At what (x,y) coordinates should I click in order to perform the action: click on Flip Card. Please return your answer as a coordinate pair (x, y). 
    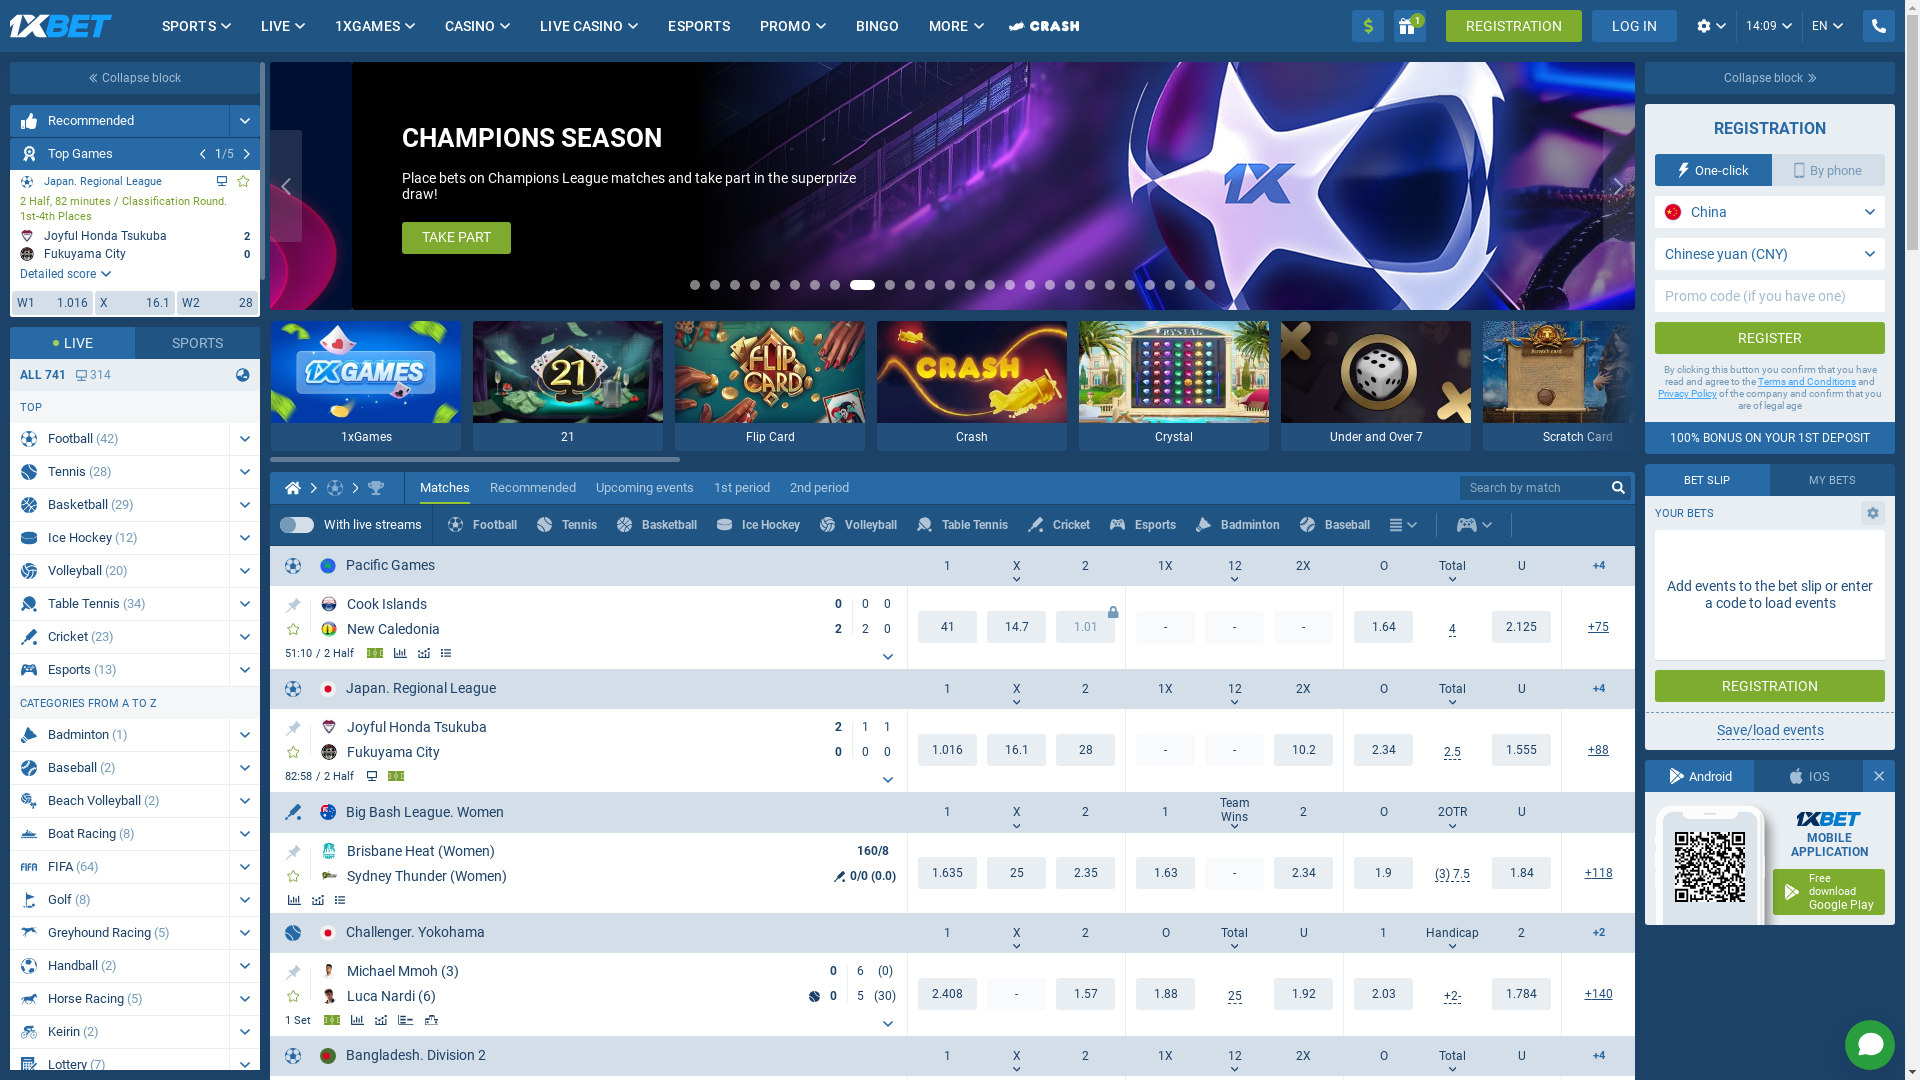
    Looking at the image, I should click on (770, 386).